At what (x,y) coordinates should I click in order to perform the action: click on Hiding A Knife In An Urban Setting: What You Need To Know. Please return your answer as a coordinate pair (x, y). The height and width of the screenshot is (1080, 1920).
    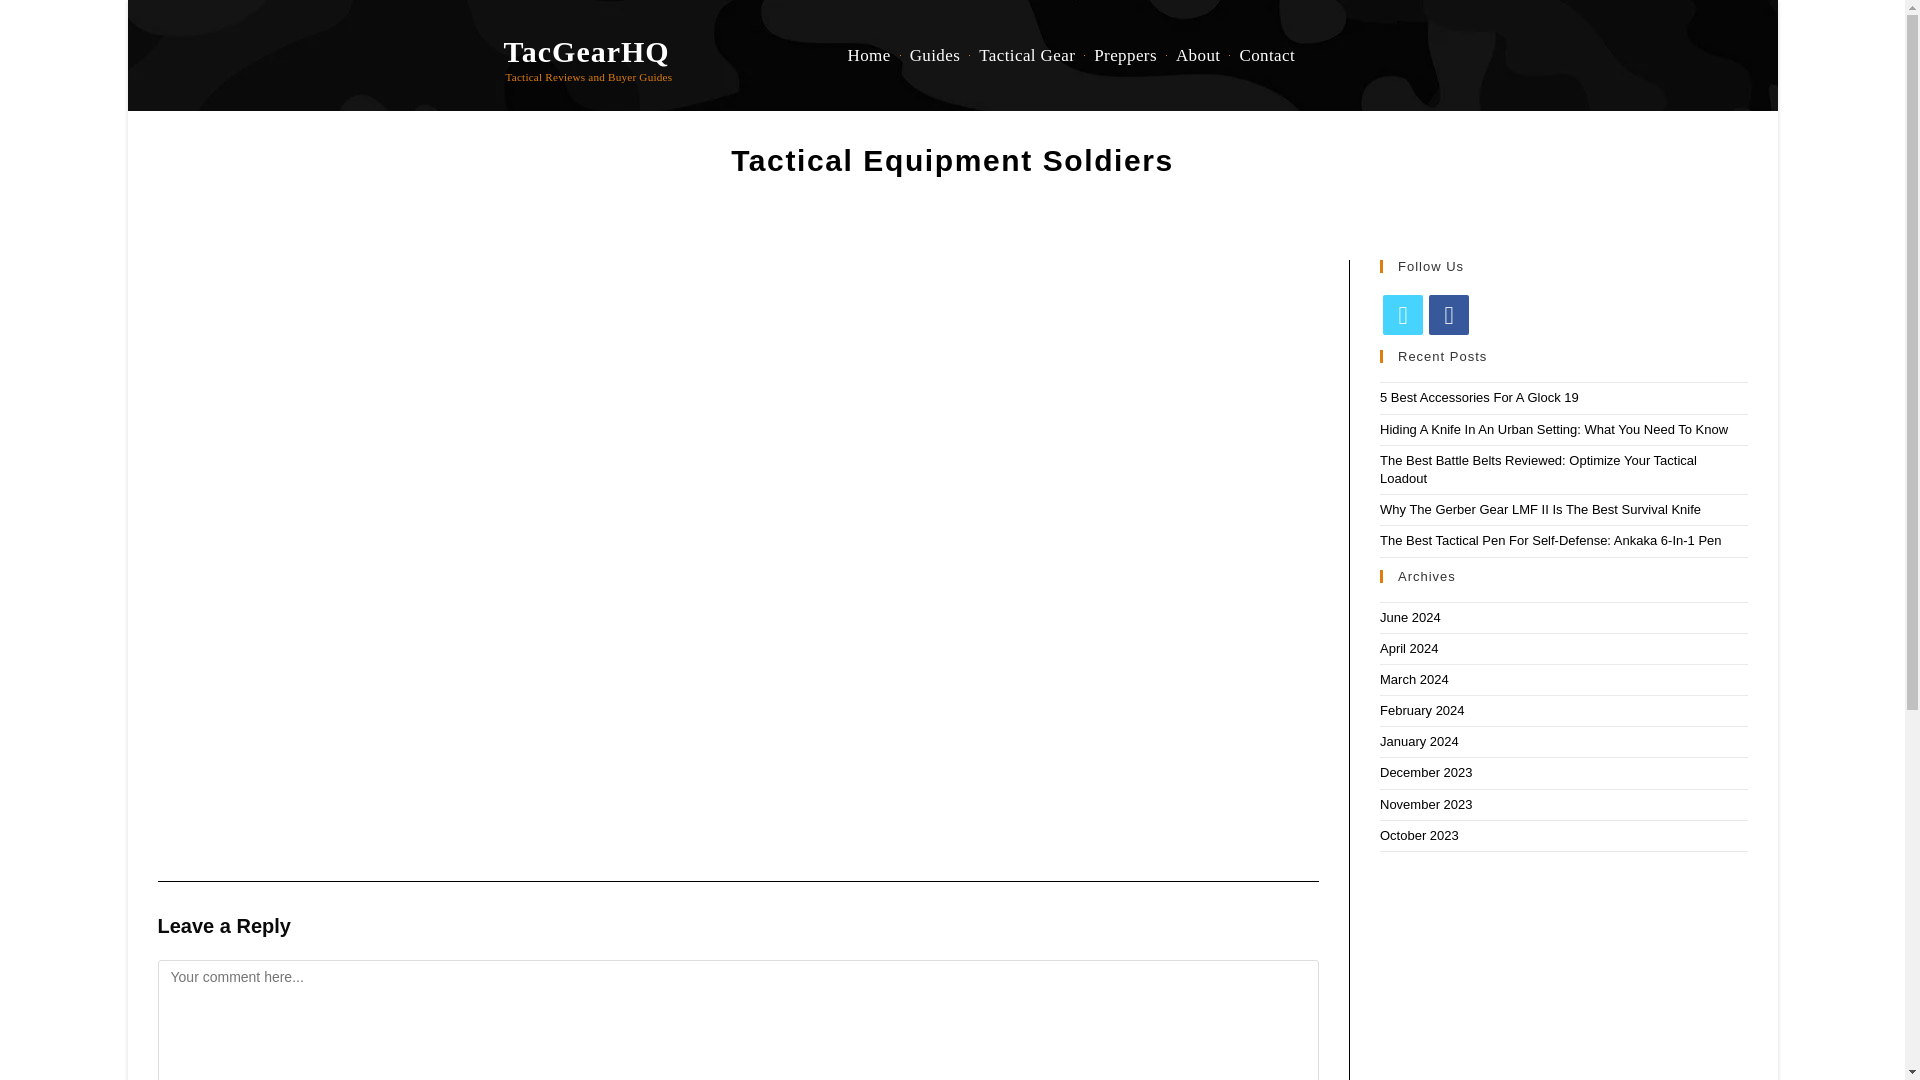
    Looking at the image, I should click on (1554, 430).